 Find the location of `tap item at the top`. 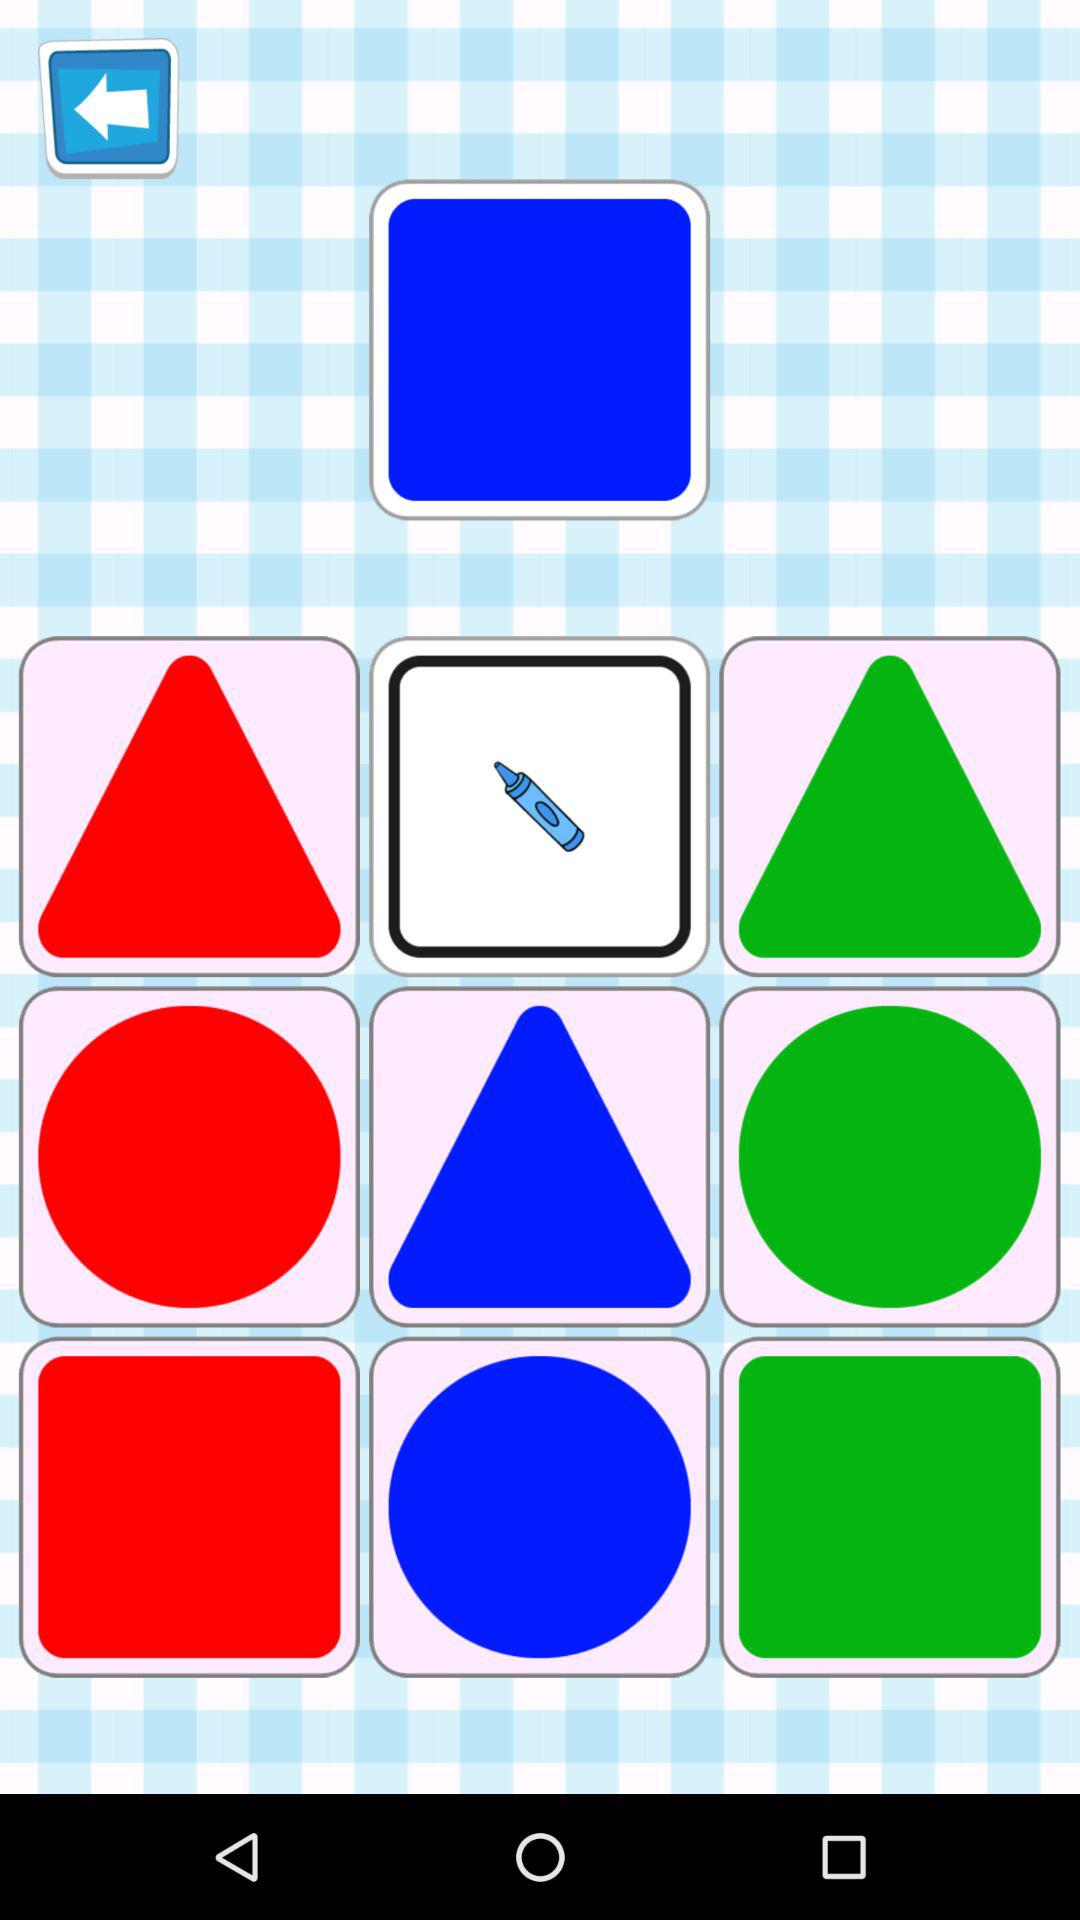

tap item at the top is located at coordinates (539, 349).